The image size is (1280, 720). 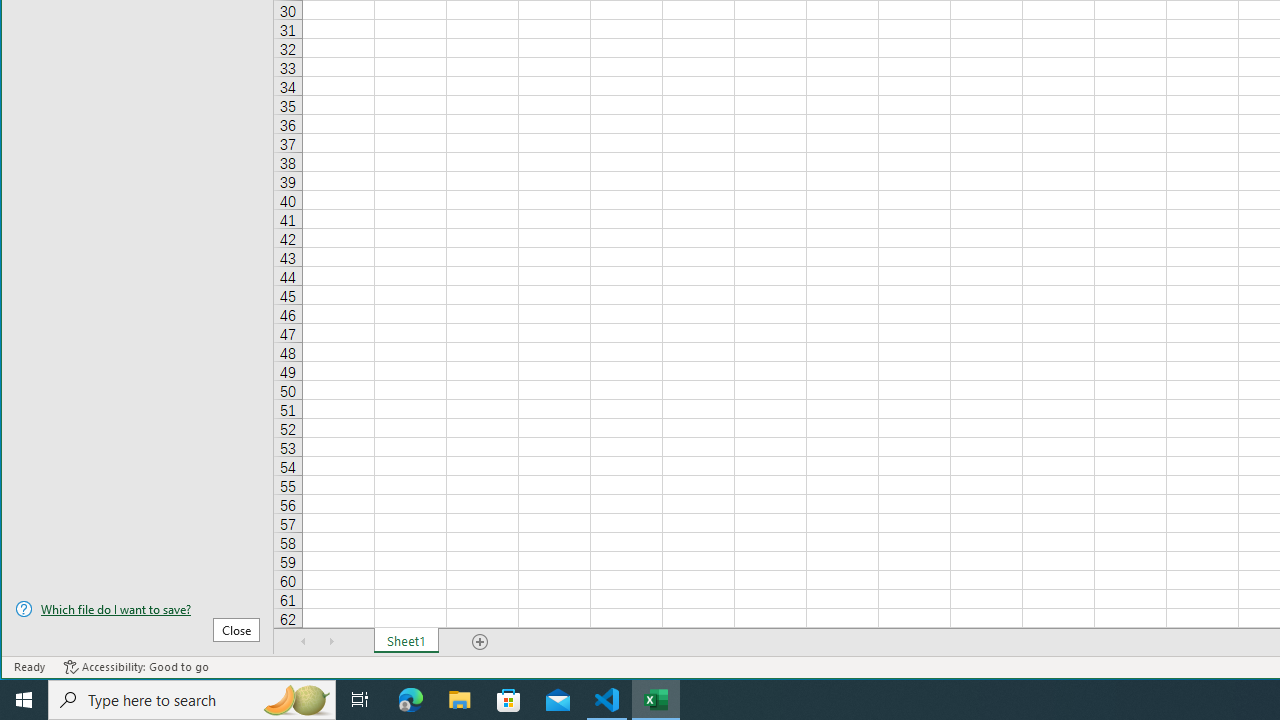 I want to click on File Explorer, so click(x=460, y=700).